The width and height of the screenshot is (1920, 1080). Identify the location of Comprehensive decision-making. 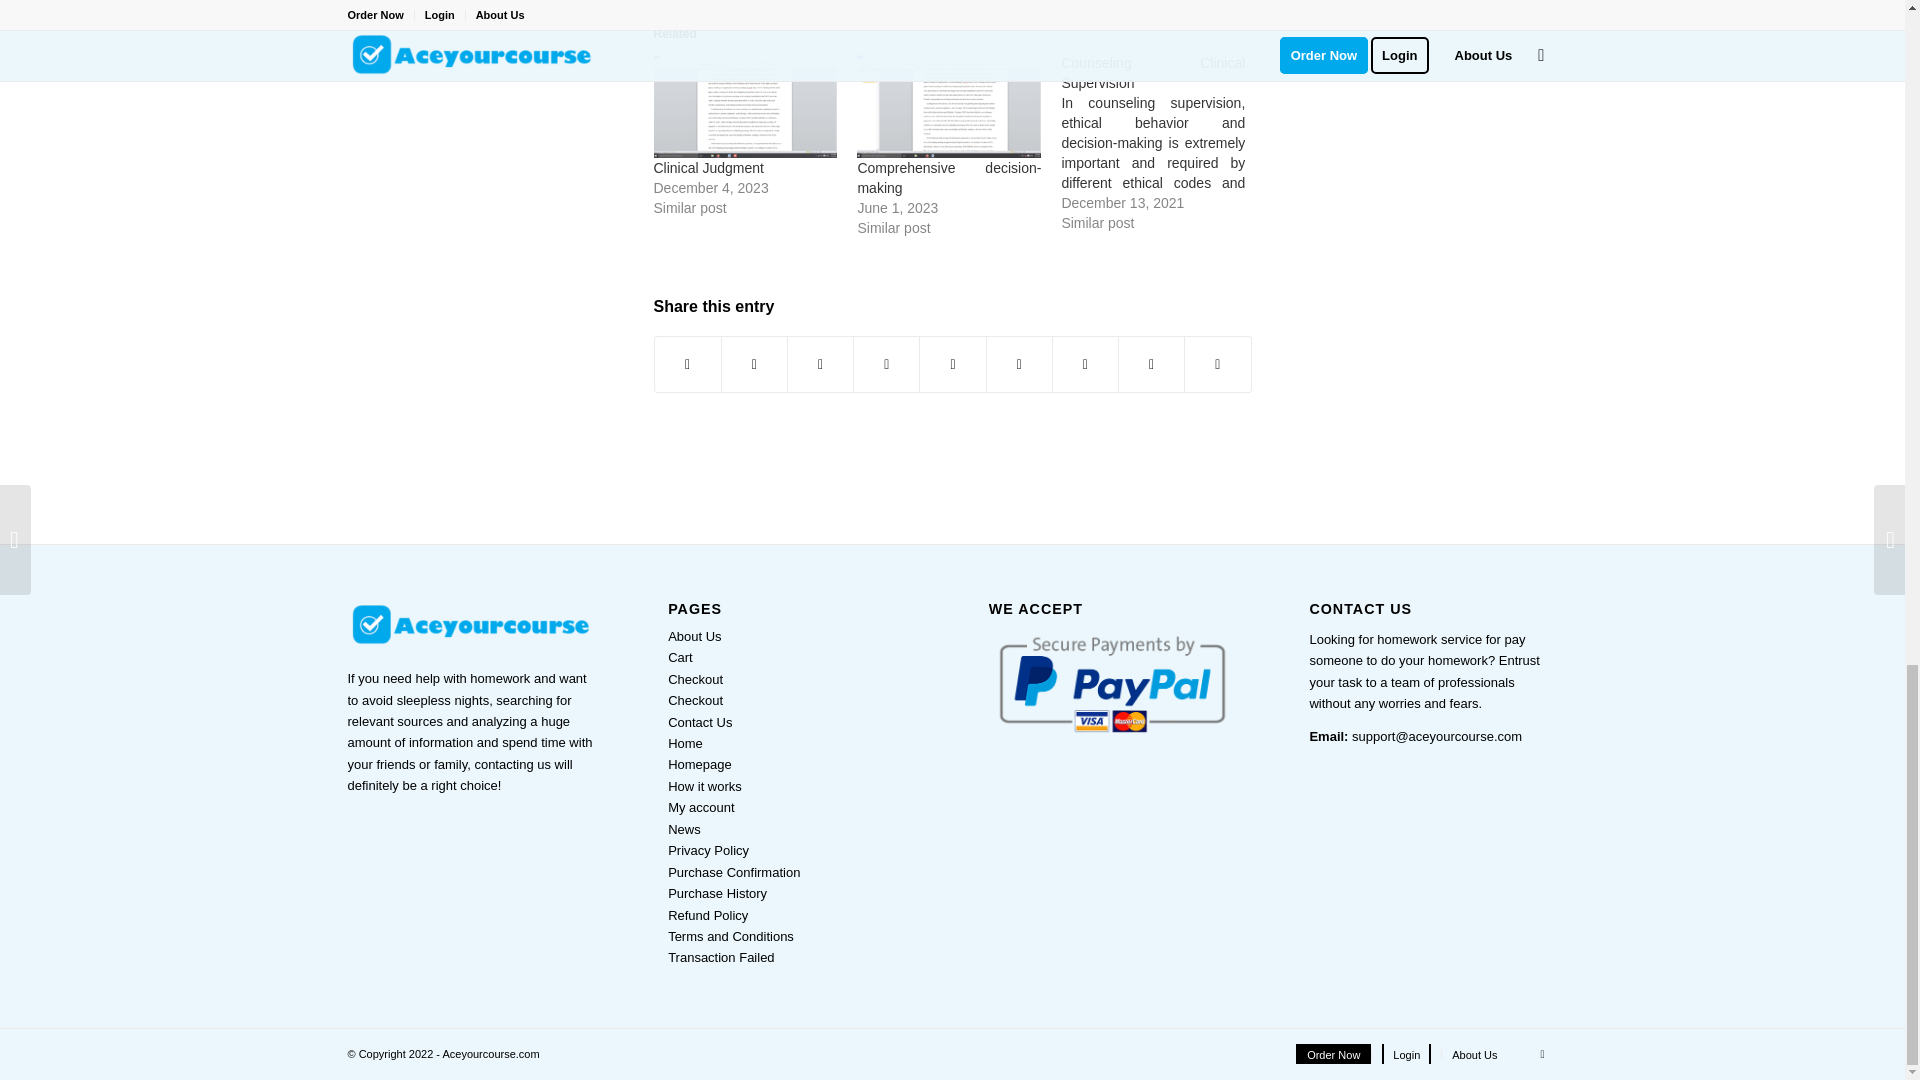
(948, 177).